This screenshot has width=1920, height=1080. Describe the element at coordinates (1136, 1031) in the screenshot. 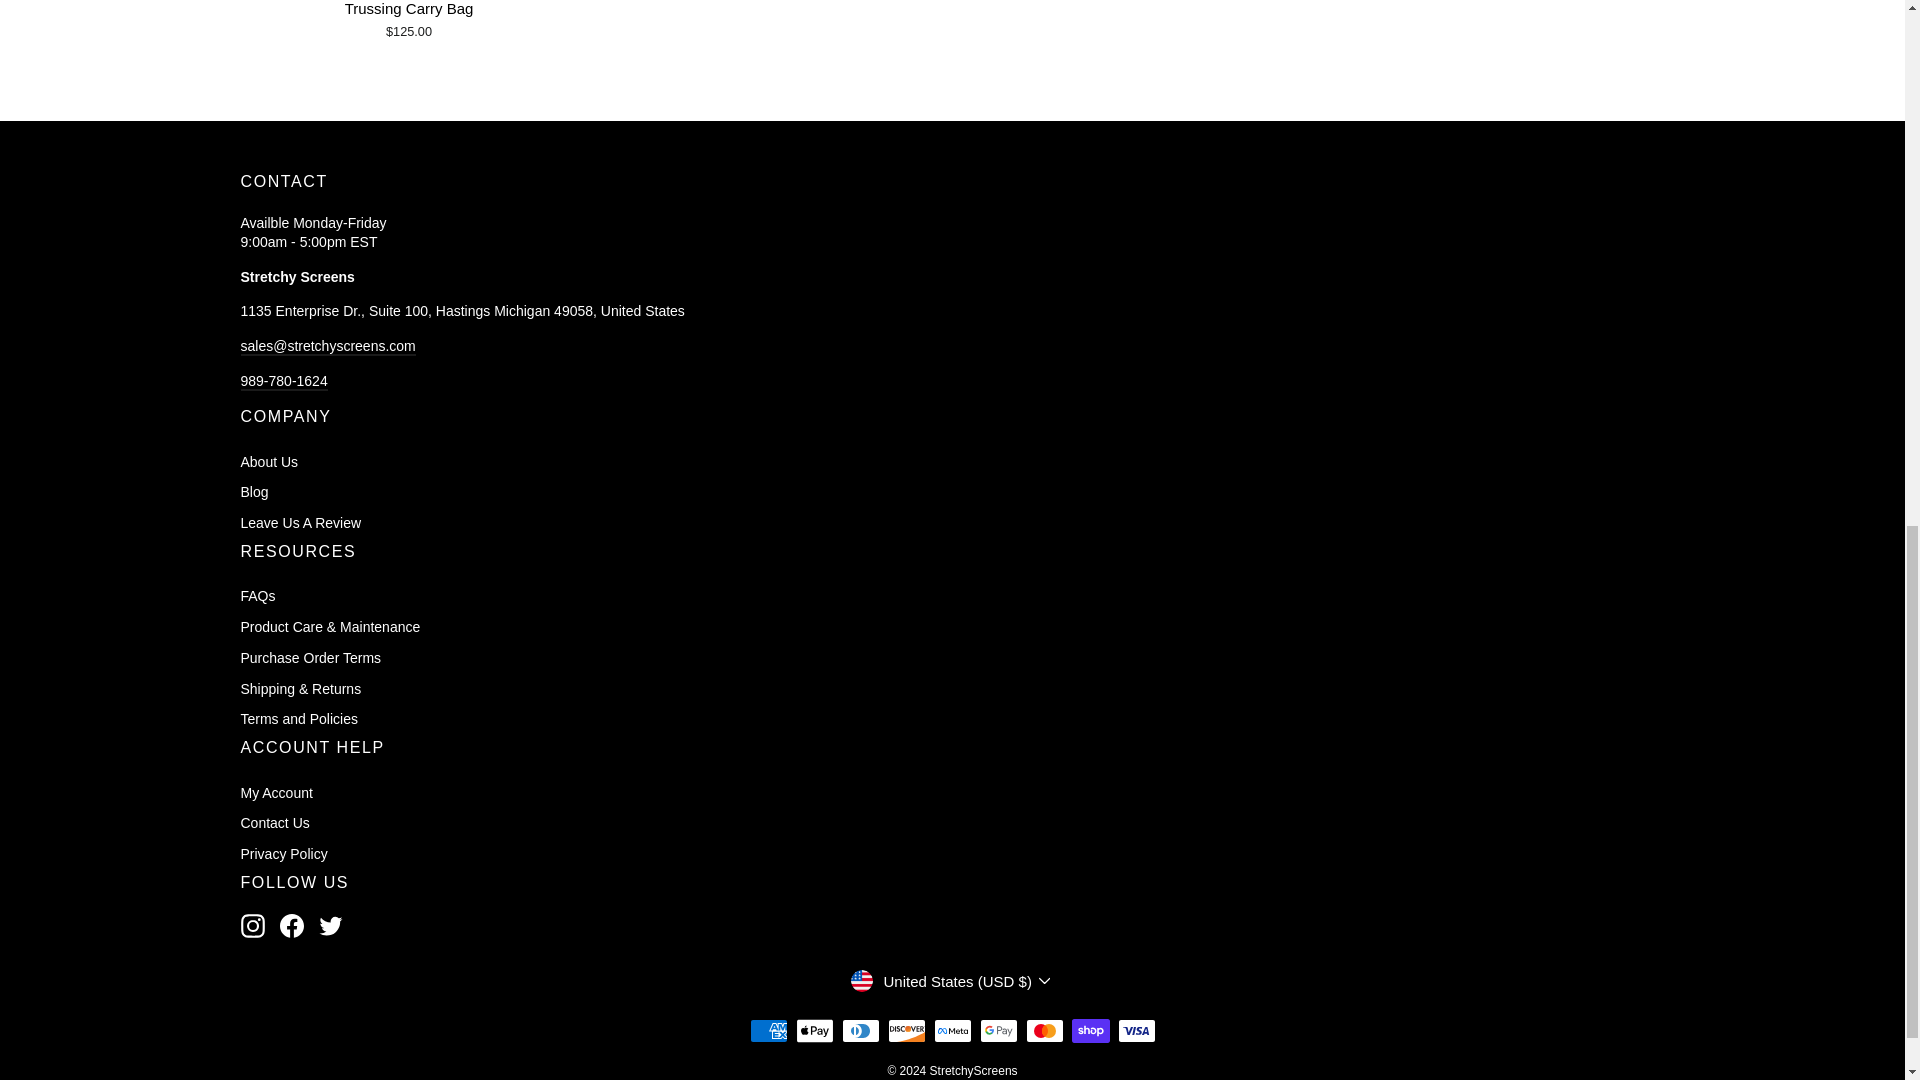

I see `Visa` at that location.